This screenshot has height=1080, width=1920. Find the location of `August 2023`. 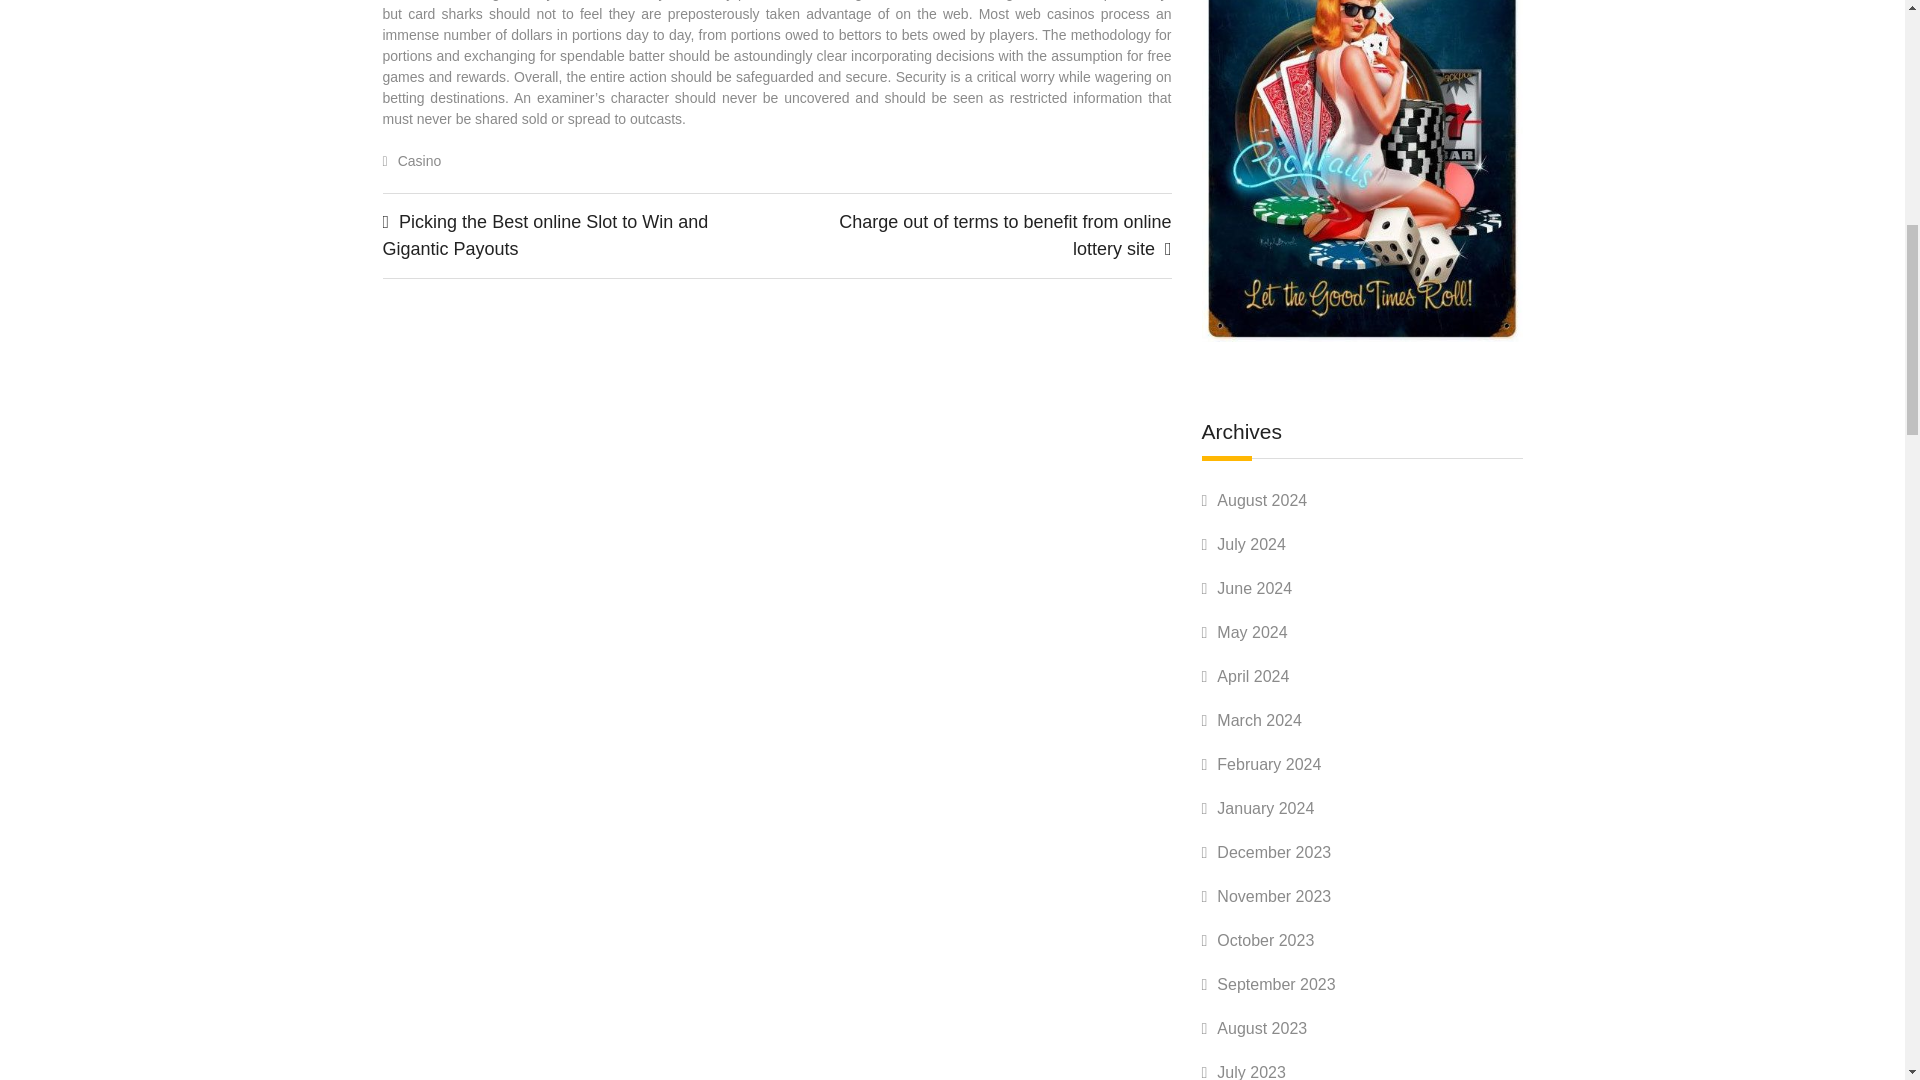

August 2023 is located at coordinates (1262, 1028).